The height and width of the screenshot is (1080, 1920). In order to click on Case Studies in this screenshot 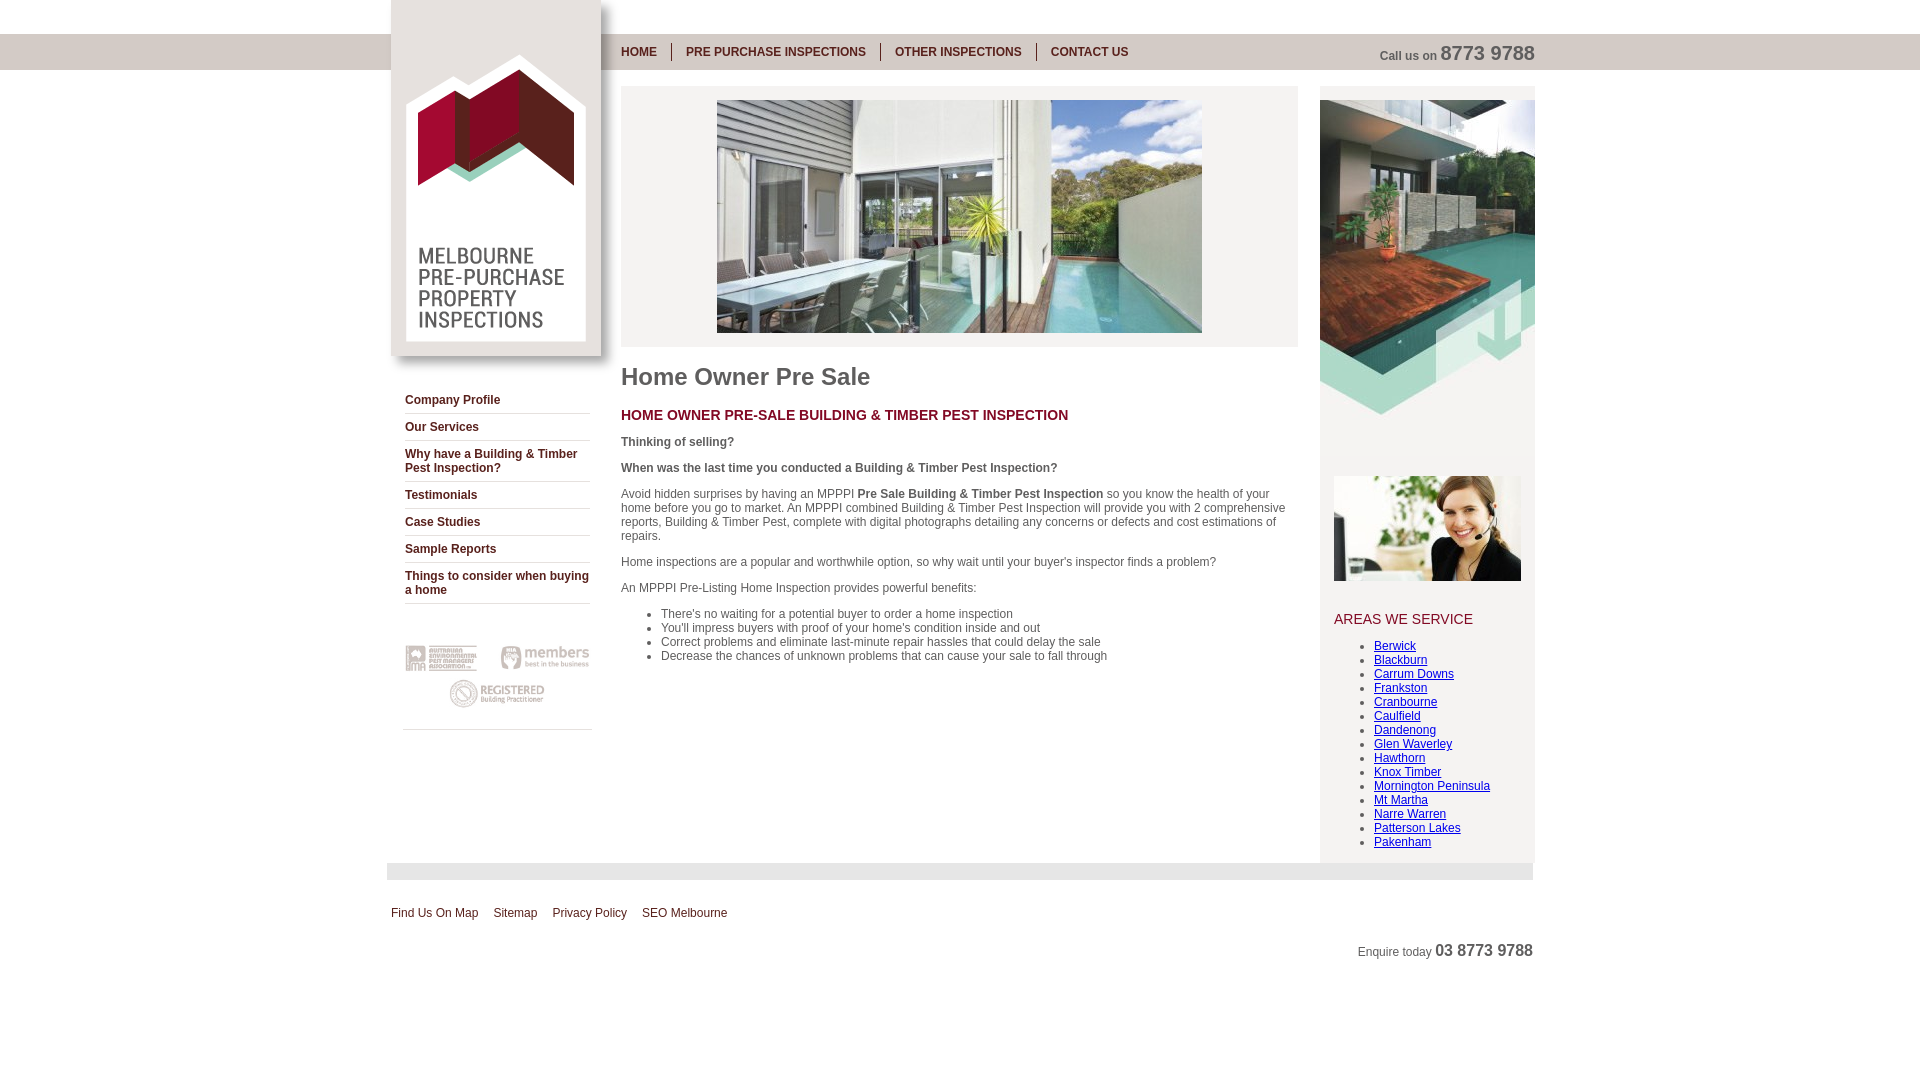, I will do `click(498, 522)`.